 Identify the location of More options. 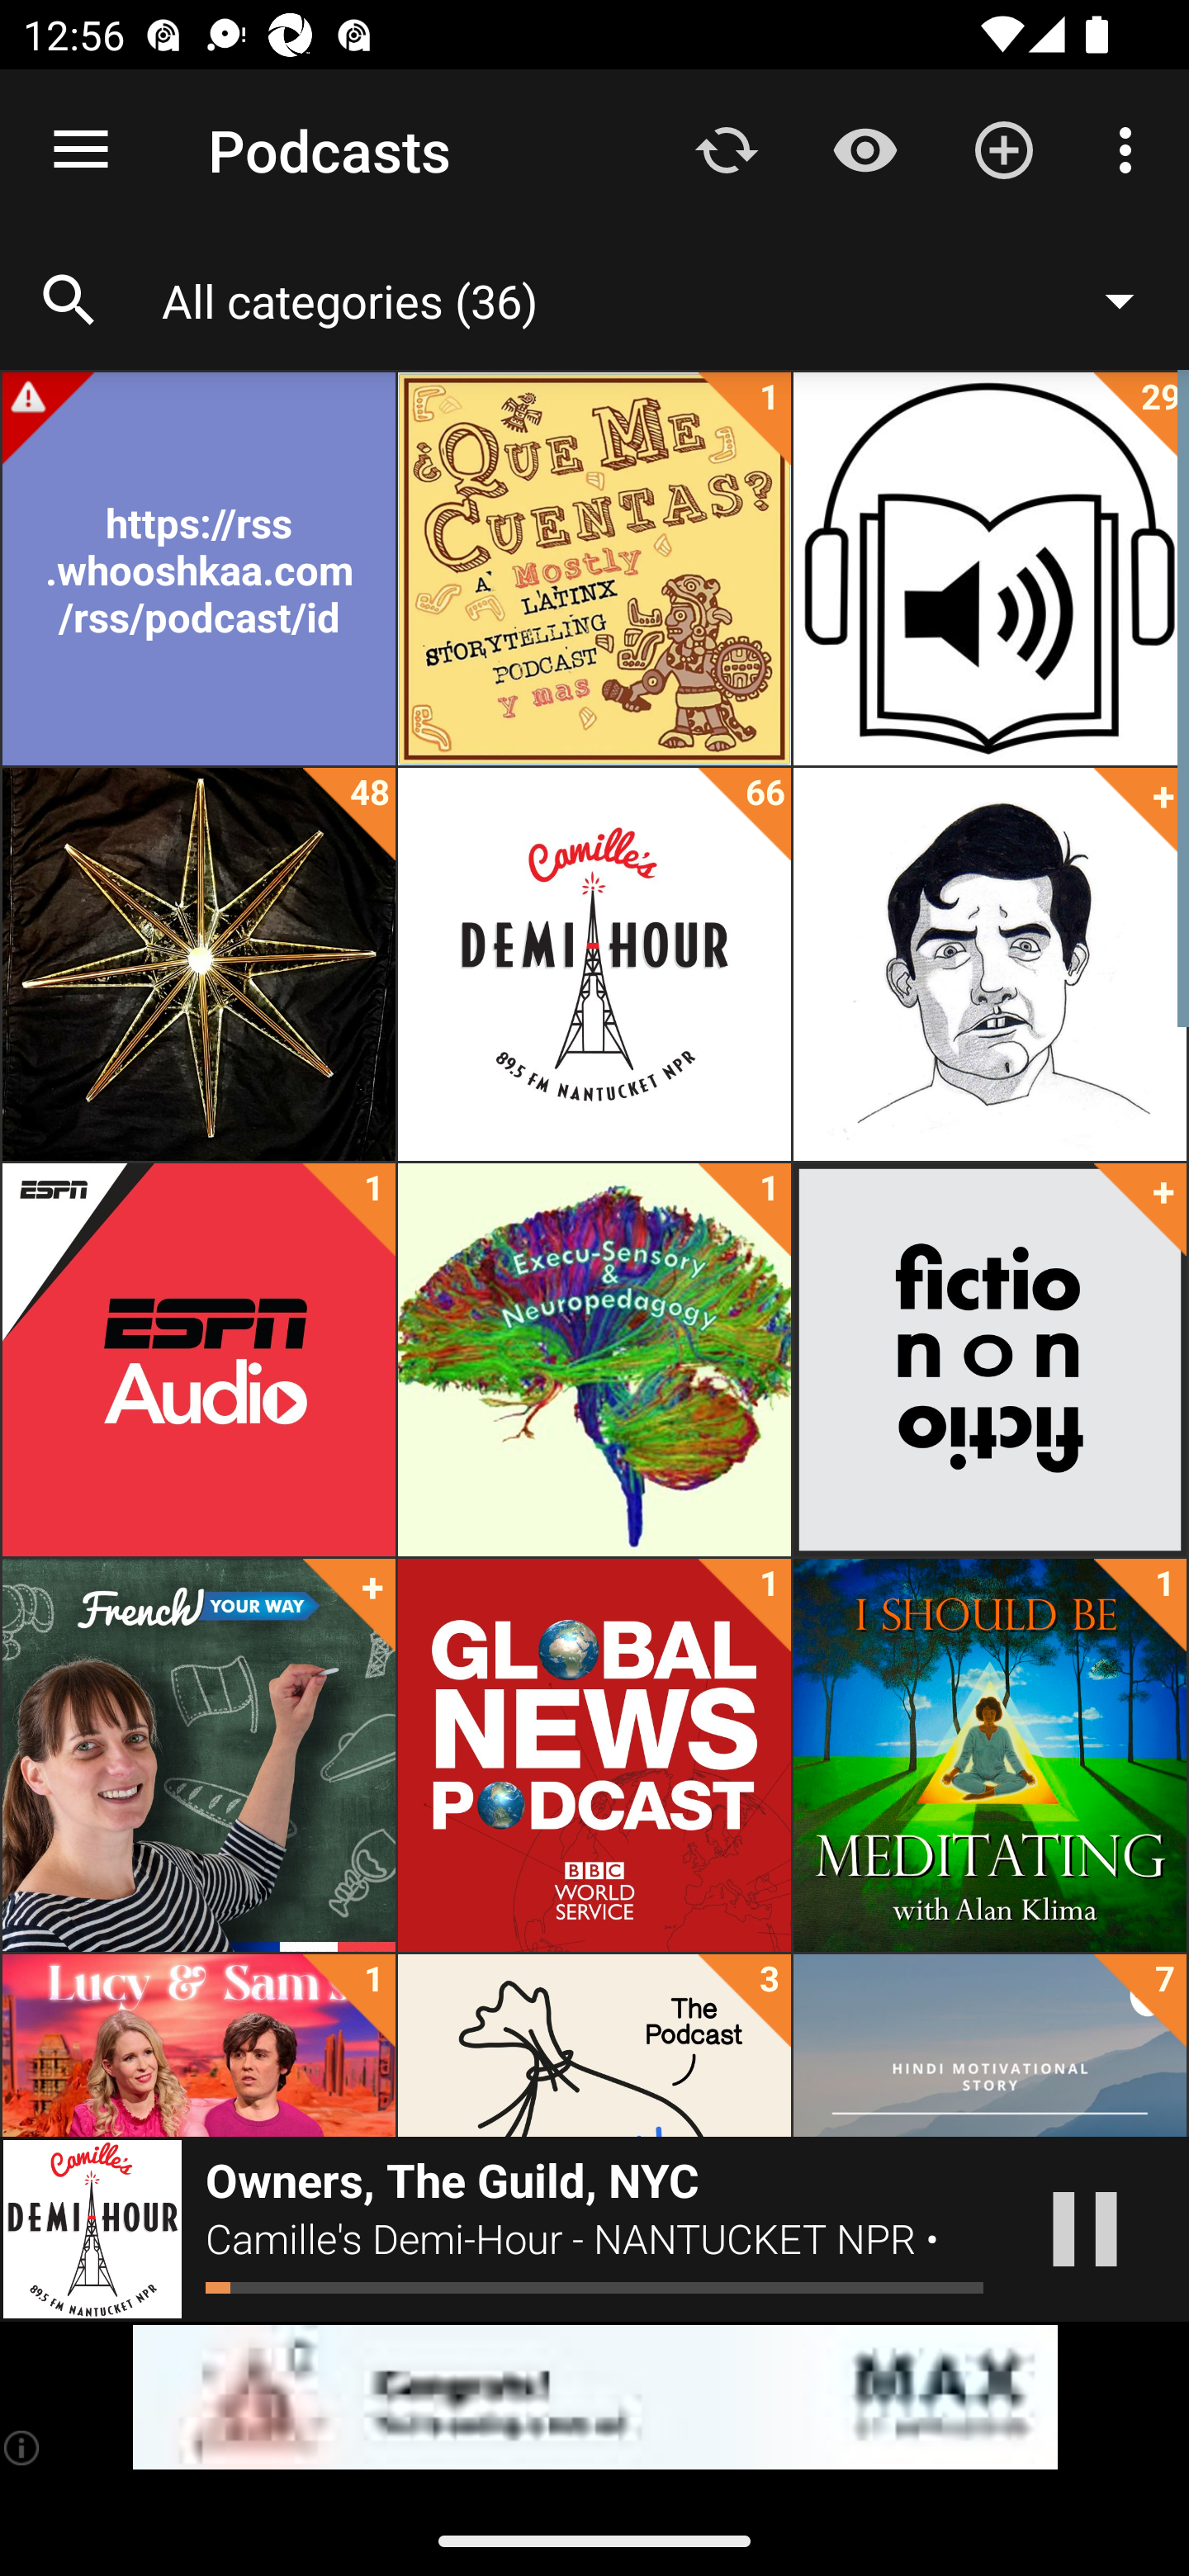
(1131, 149).